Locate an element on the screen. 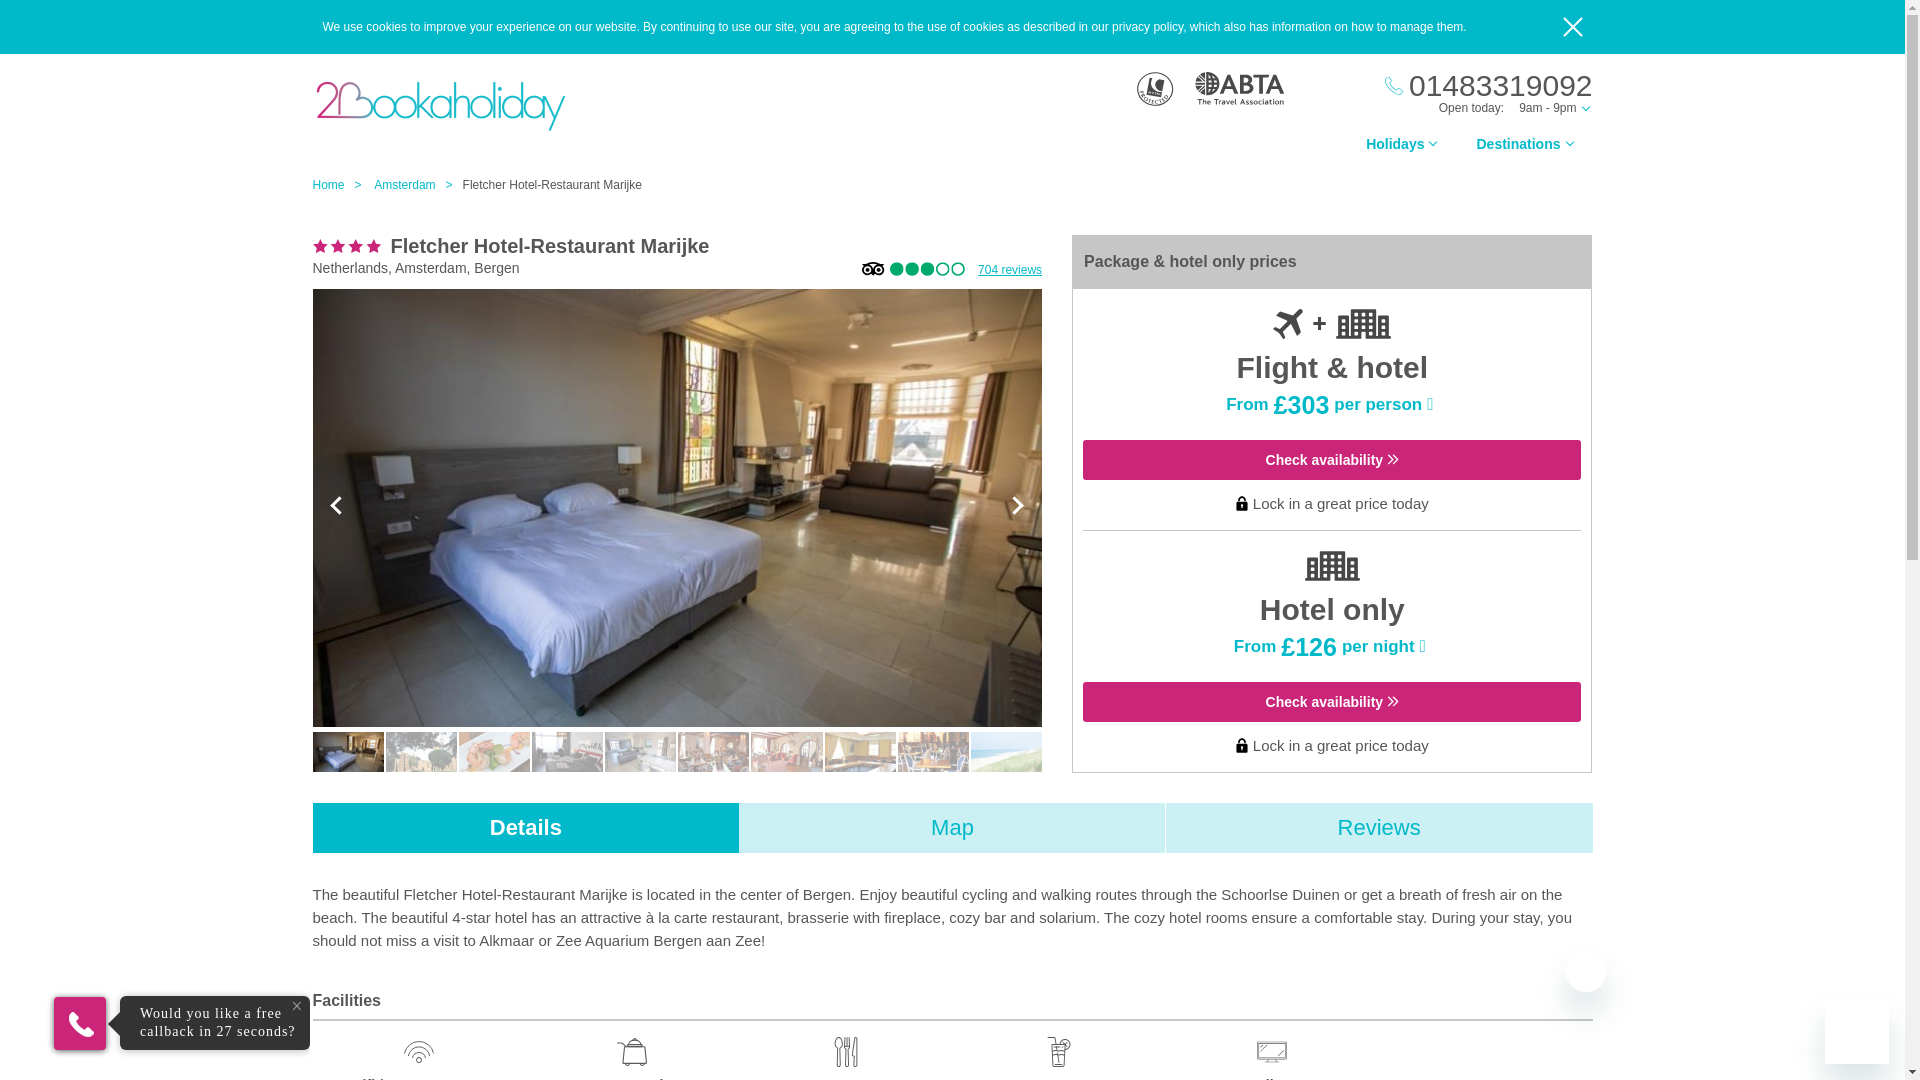 The height and width of the screenshot is (1080, 1920). Holidays is located at coordinates (1400, 149).